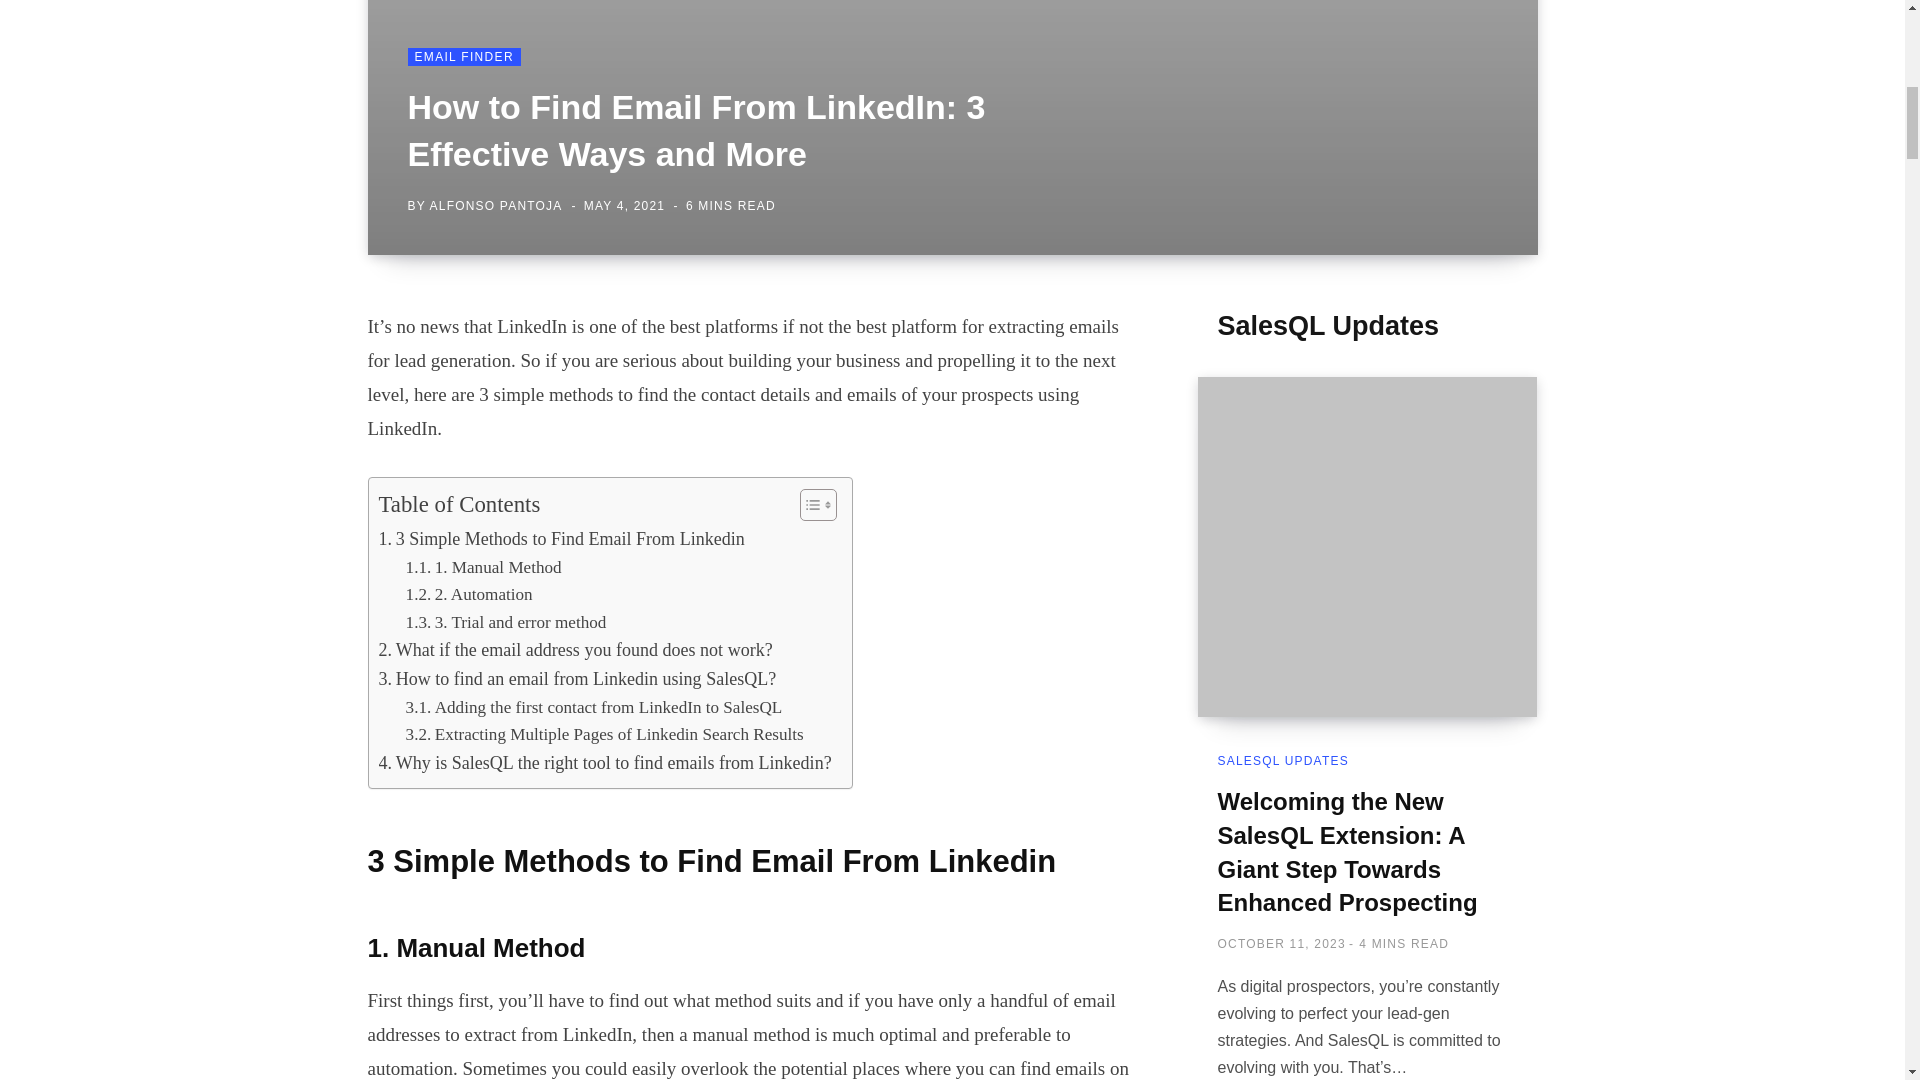 Image resolution: width=1920 pixels, height=1080 pixels. Describe the element at coordinates (471, 594) in the screenshot. I see `2. Automation ` at that location.